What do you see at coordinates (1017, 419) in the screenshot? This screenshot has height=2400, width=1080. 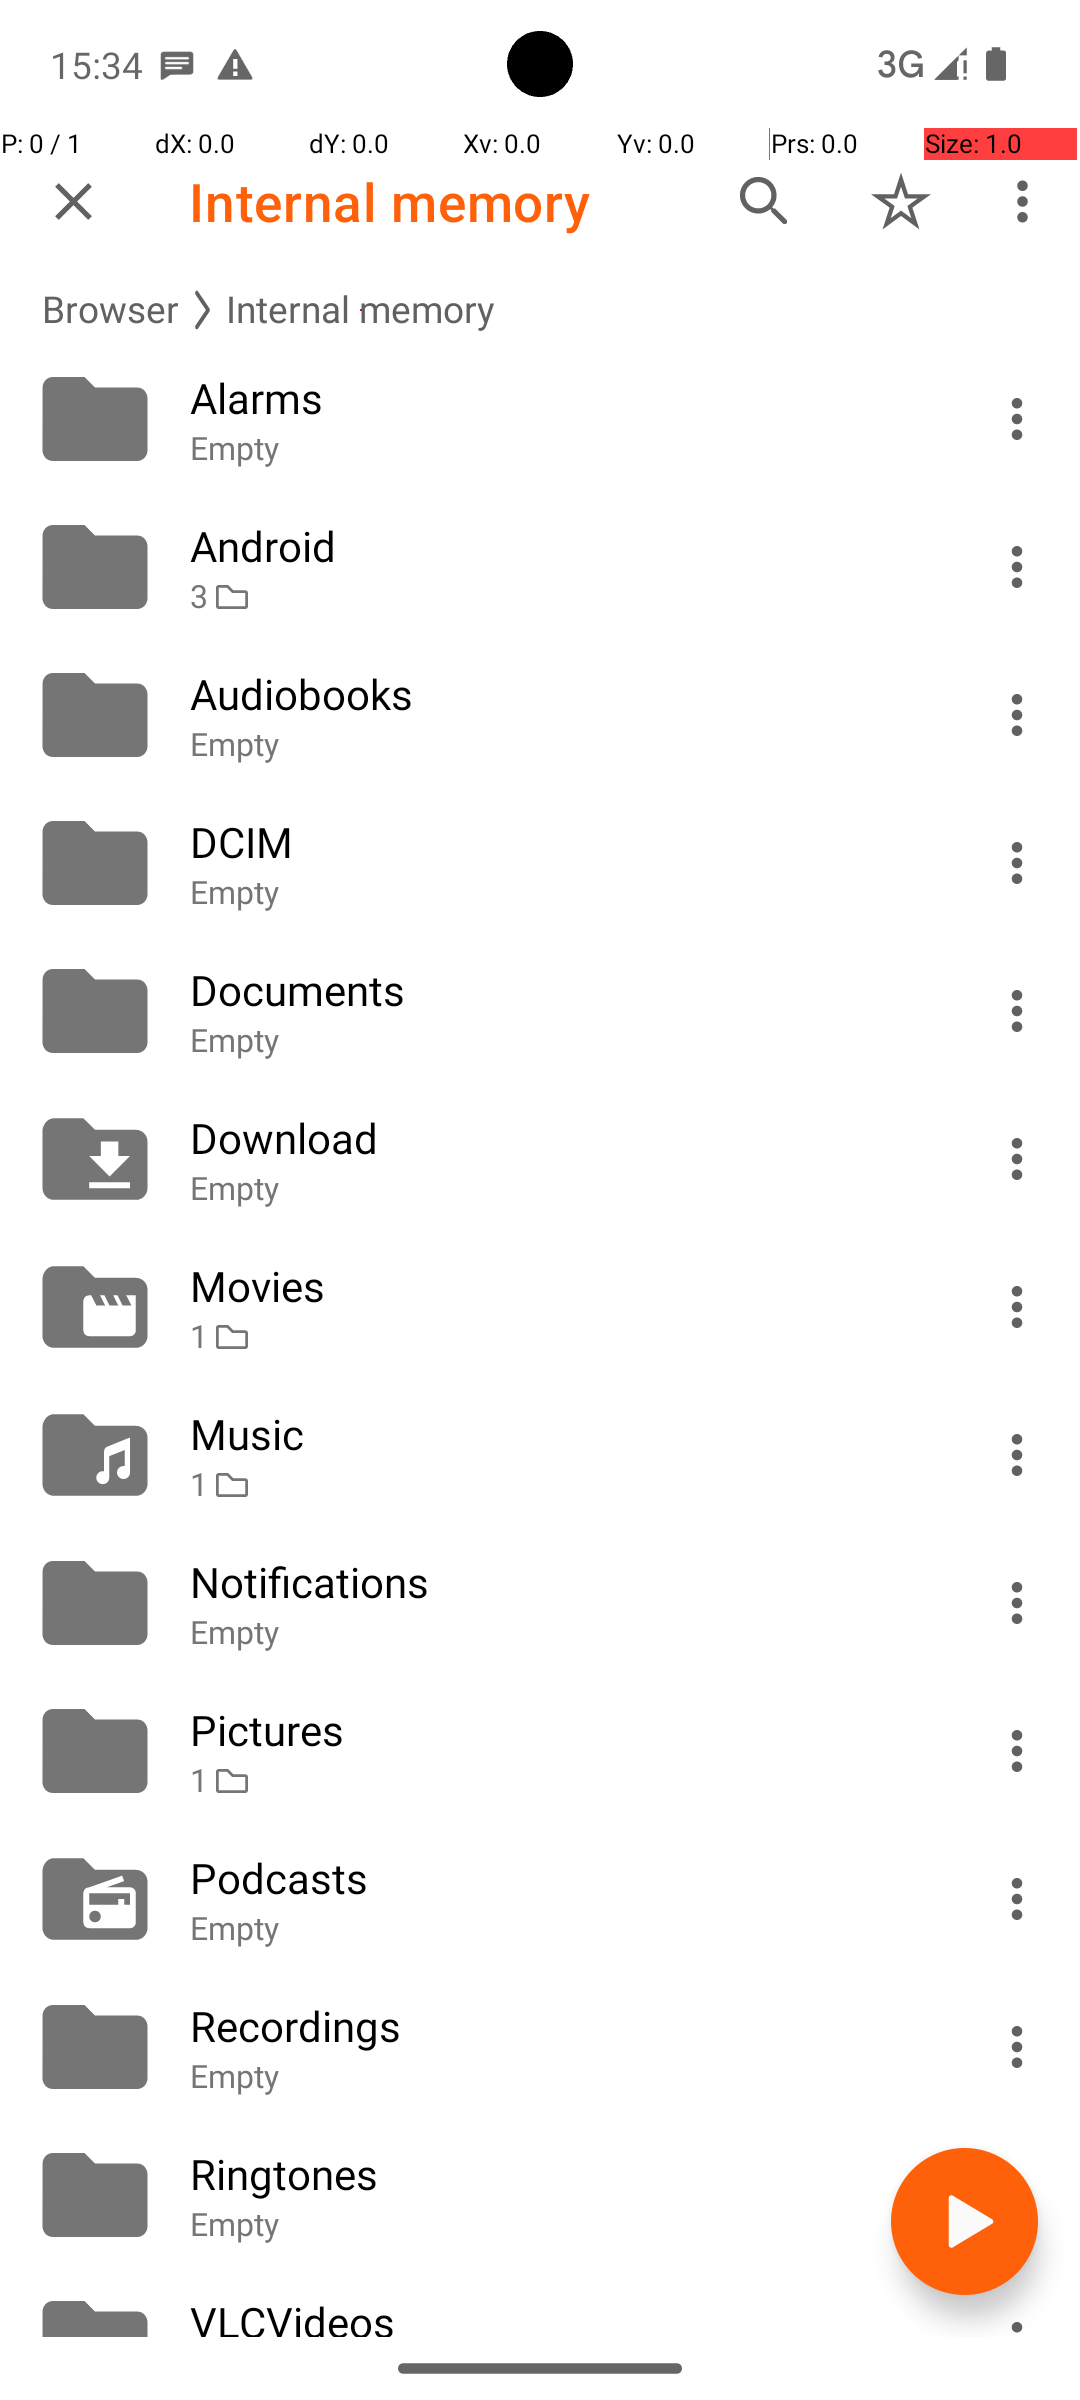 I see `More Actions` at bounding box center [1017, 419].